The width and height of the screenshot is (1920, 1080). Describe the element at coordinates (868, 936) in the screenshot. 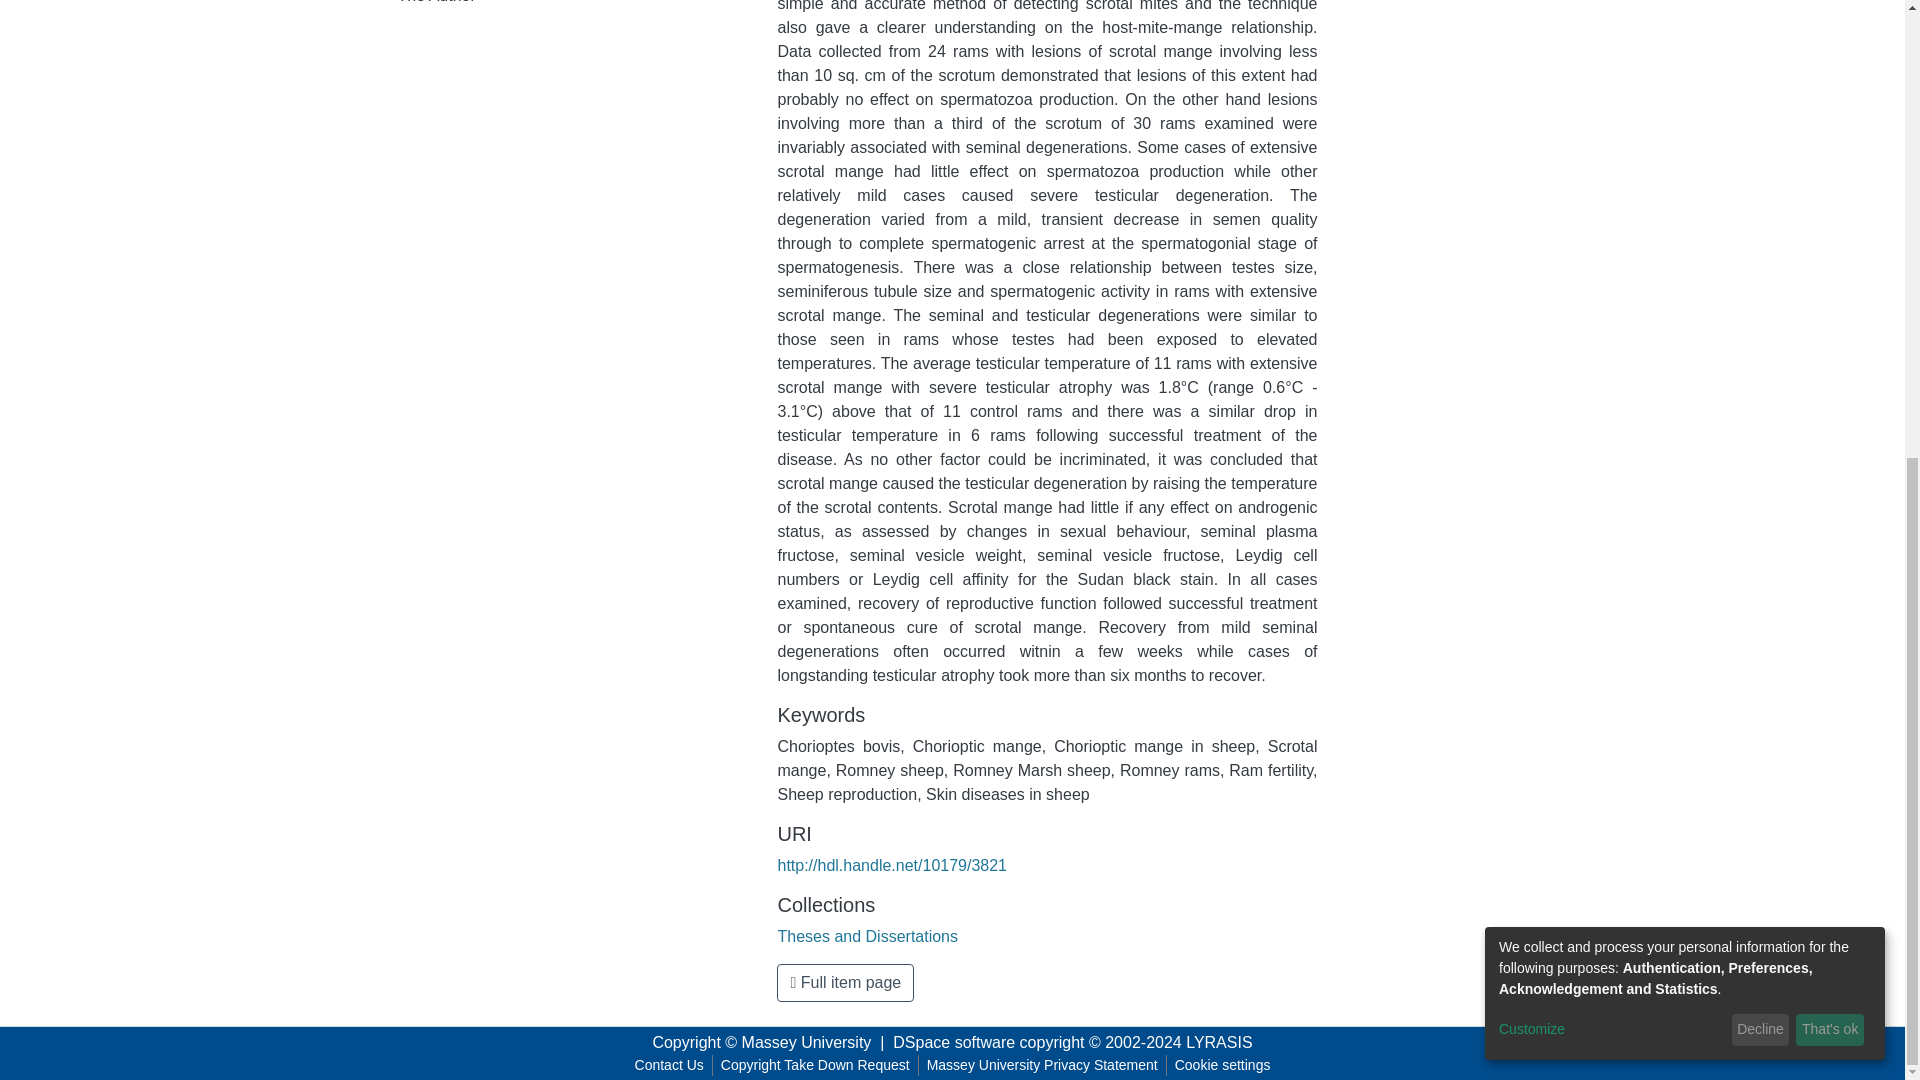

I see `Theses and Dissertations` at that location.